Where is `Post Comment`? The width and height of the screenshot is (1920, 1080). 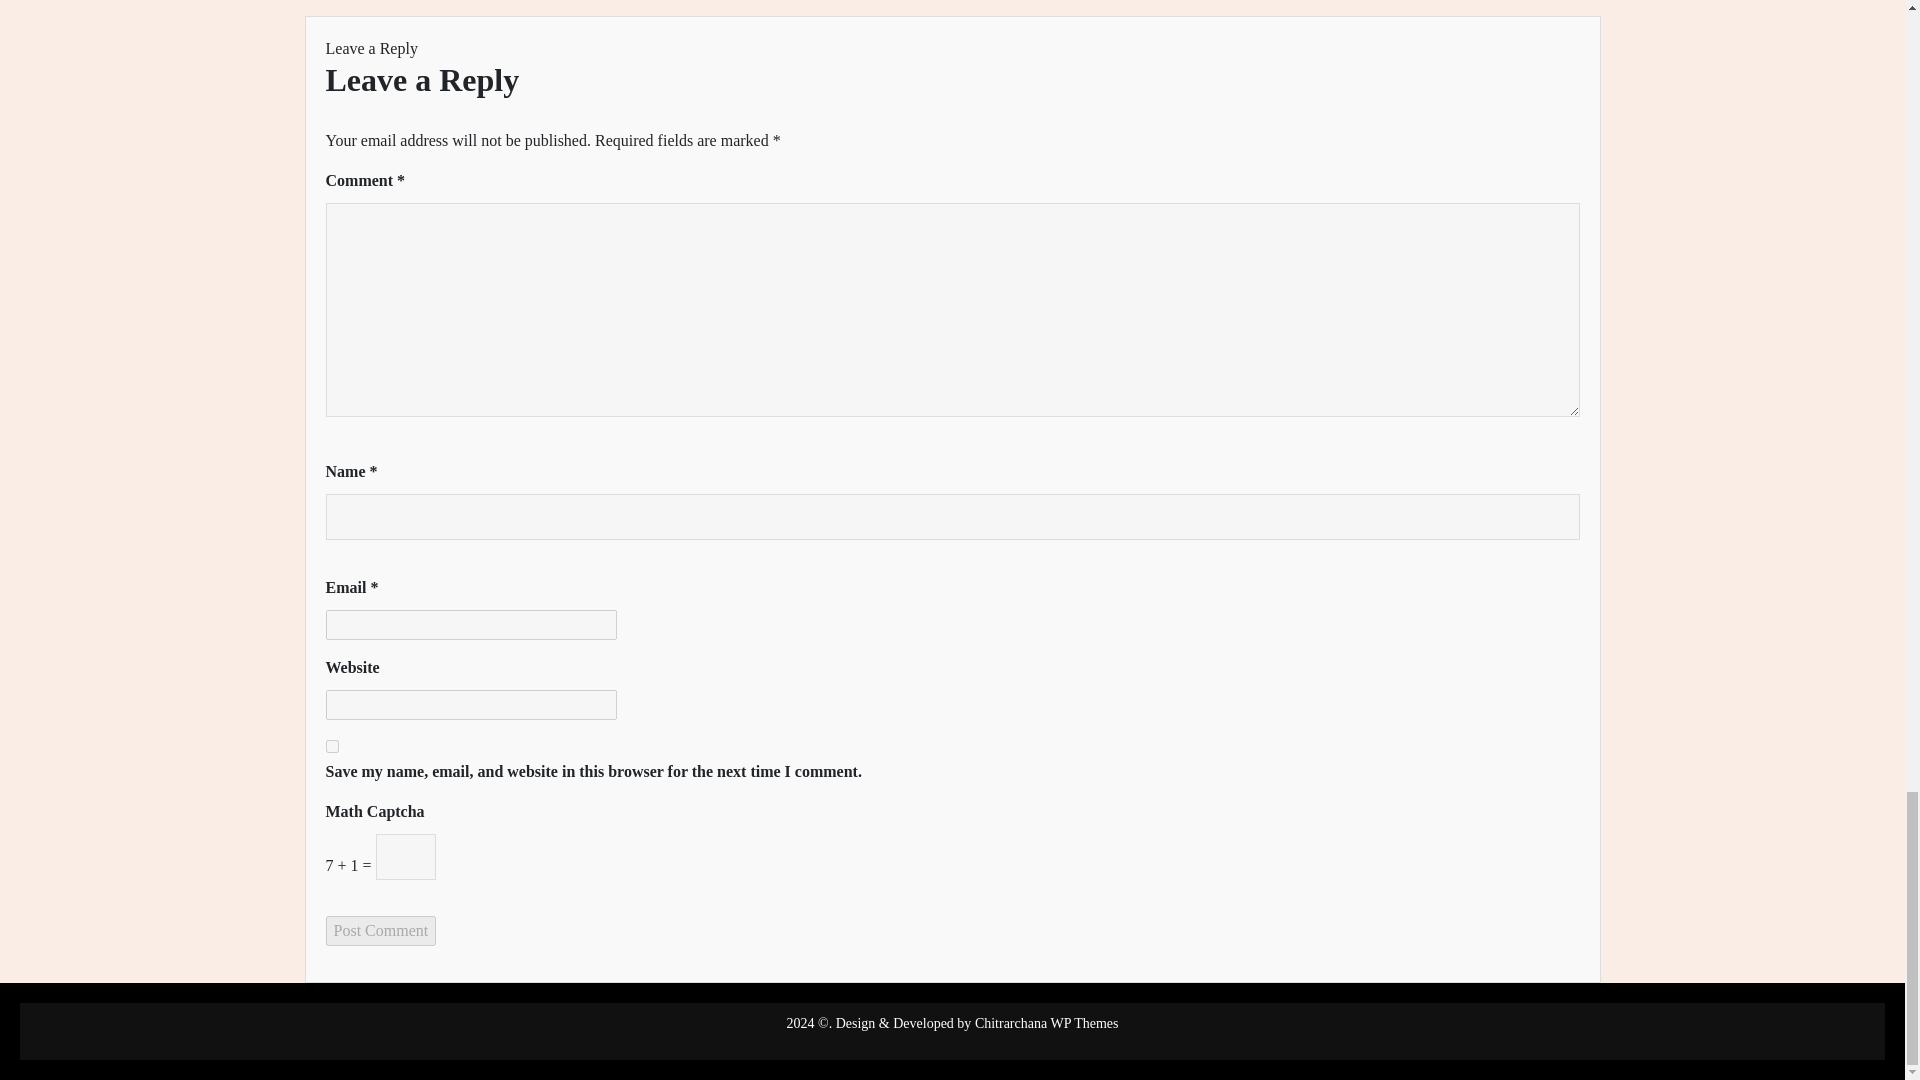 Post Comment is located at coordinates (382, 930).